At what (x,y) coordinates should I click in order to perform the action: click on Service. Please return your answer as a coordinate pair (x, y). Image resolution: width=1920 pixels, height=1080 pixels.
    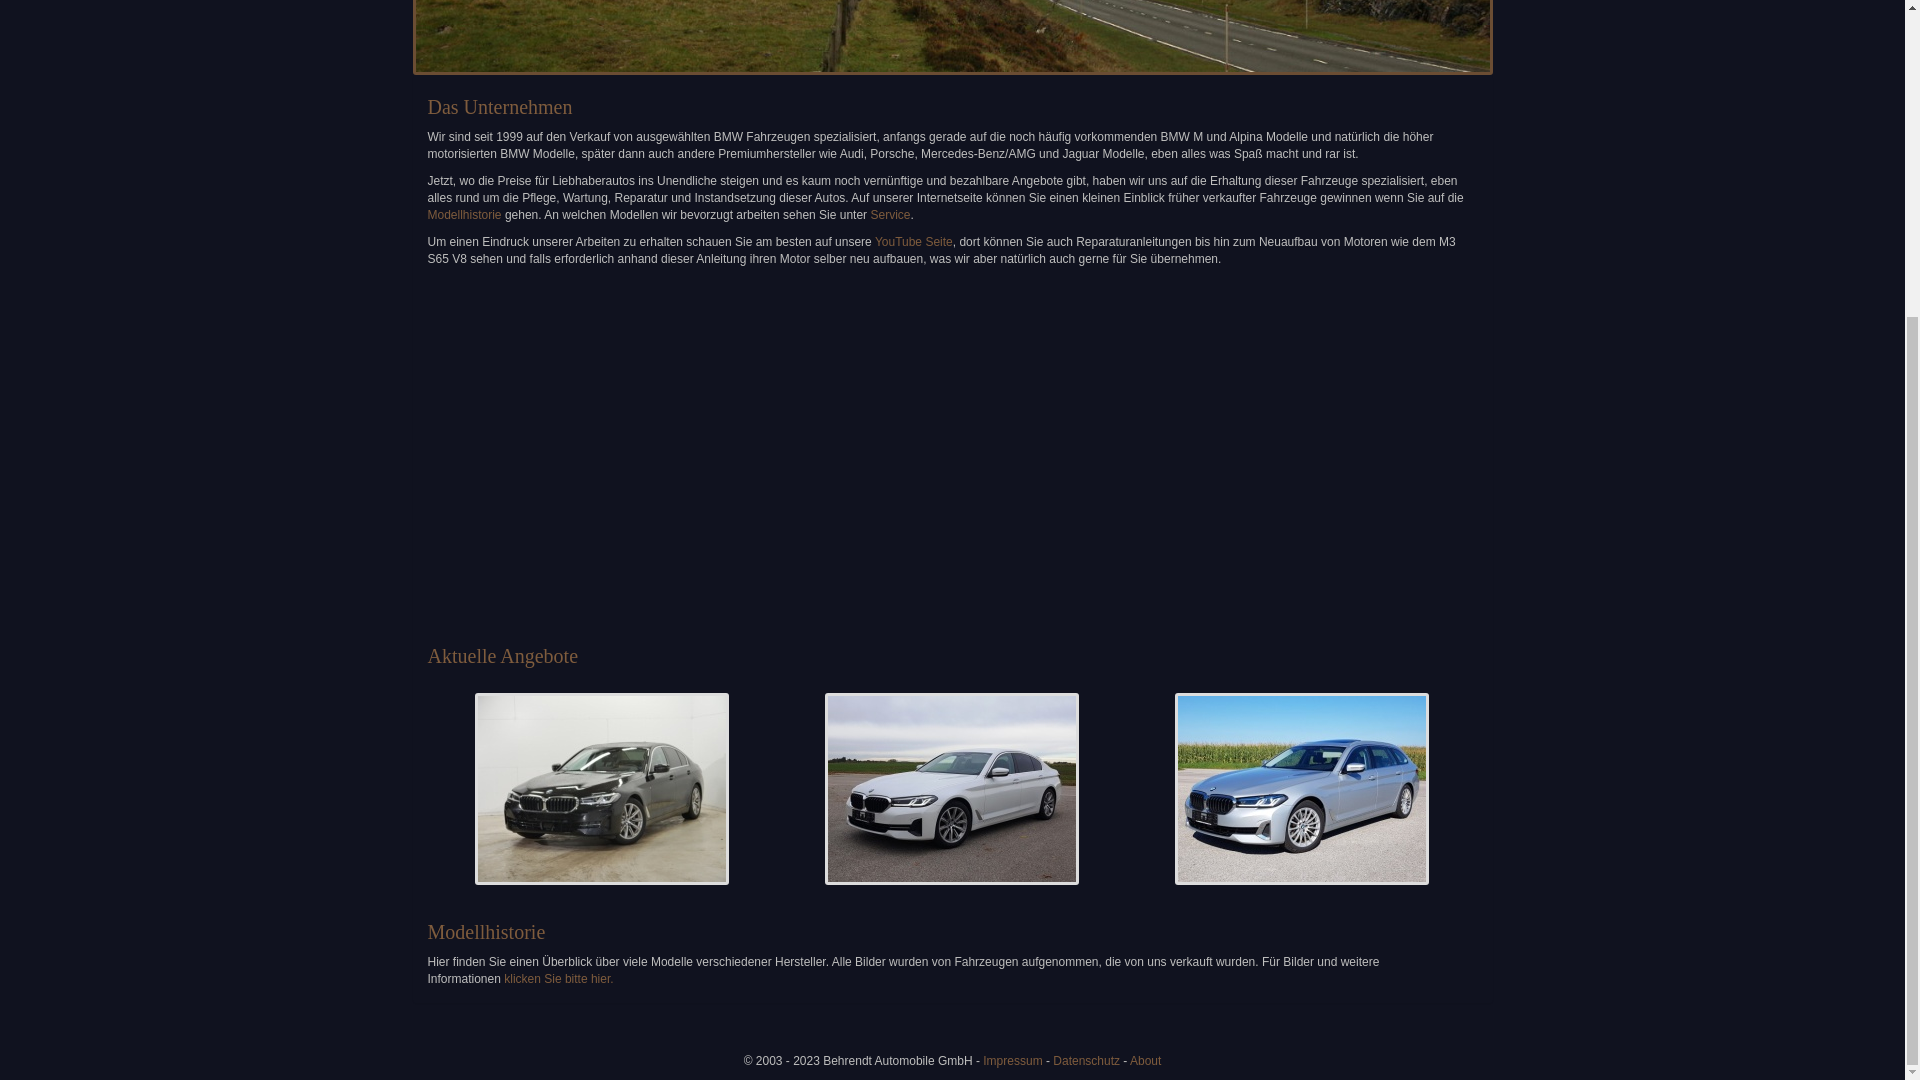
    Looking at the image, I should click on (890, 215).